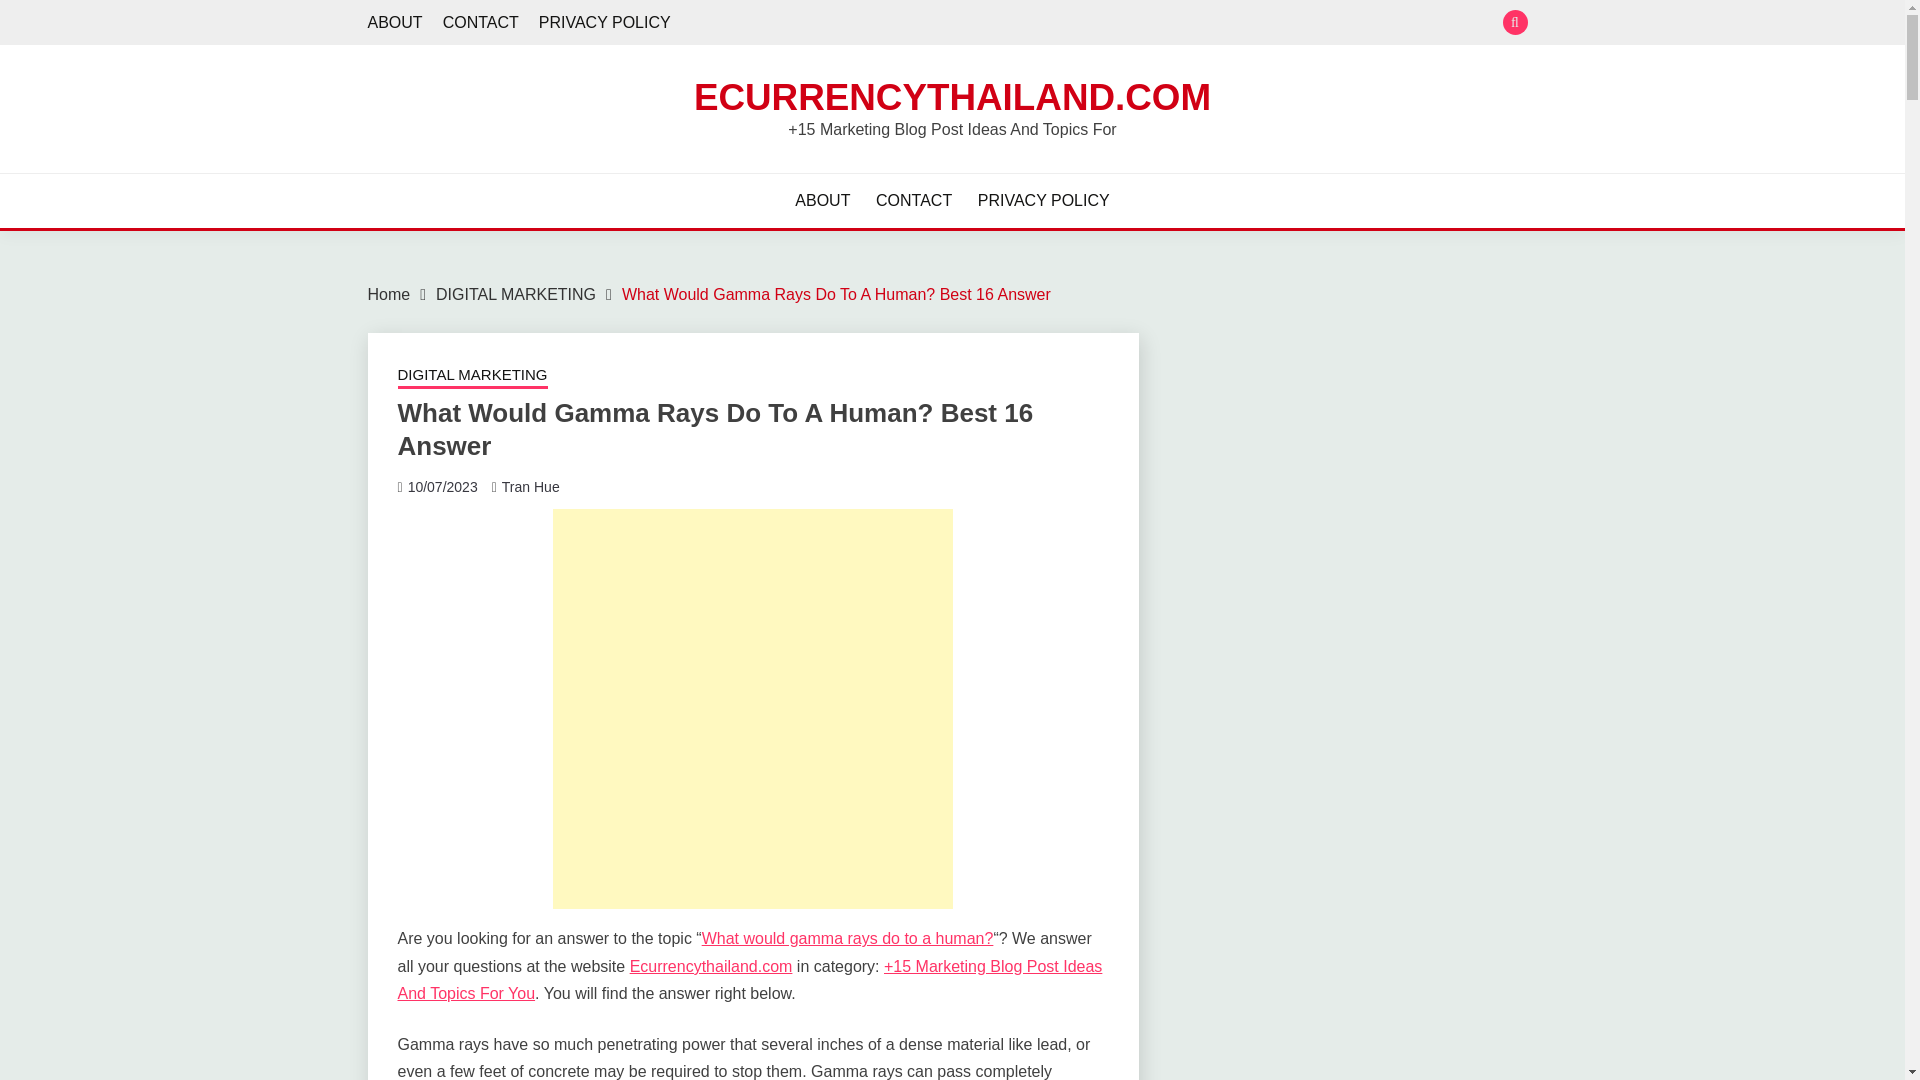 The image size is (1920, 1080). Describe the element at coordinates (914, 200) in the screenshot. I see `CONTACT` at that location.